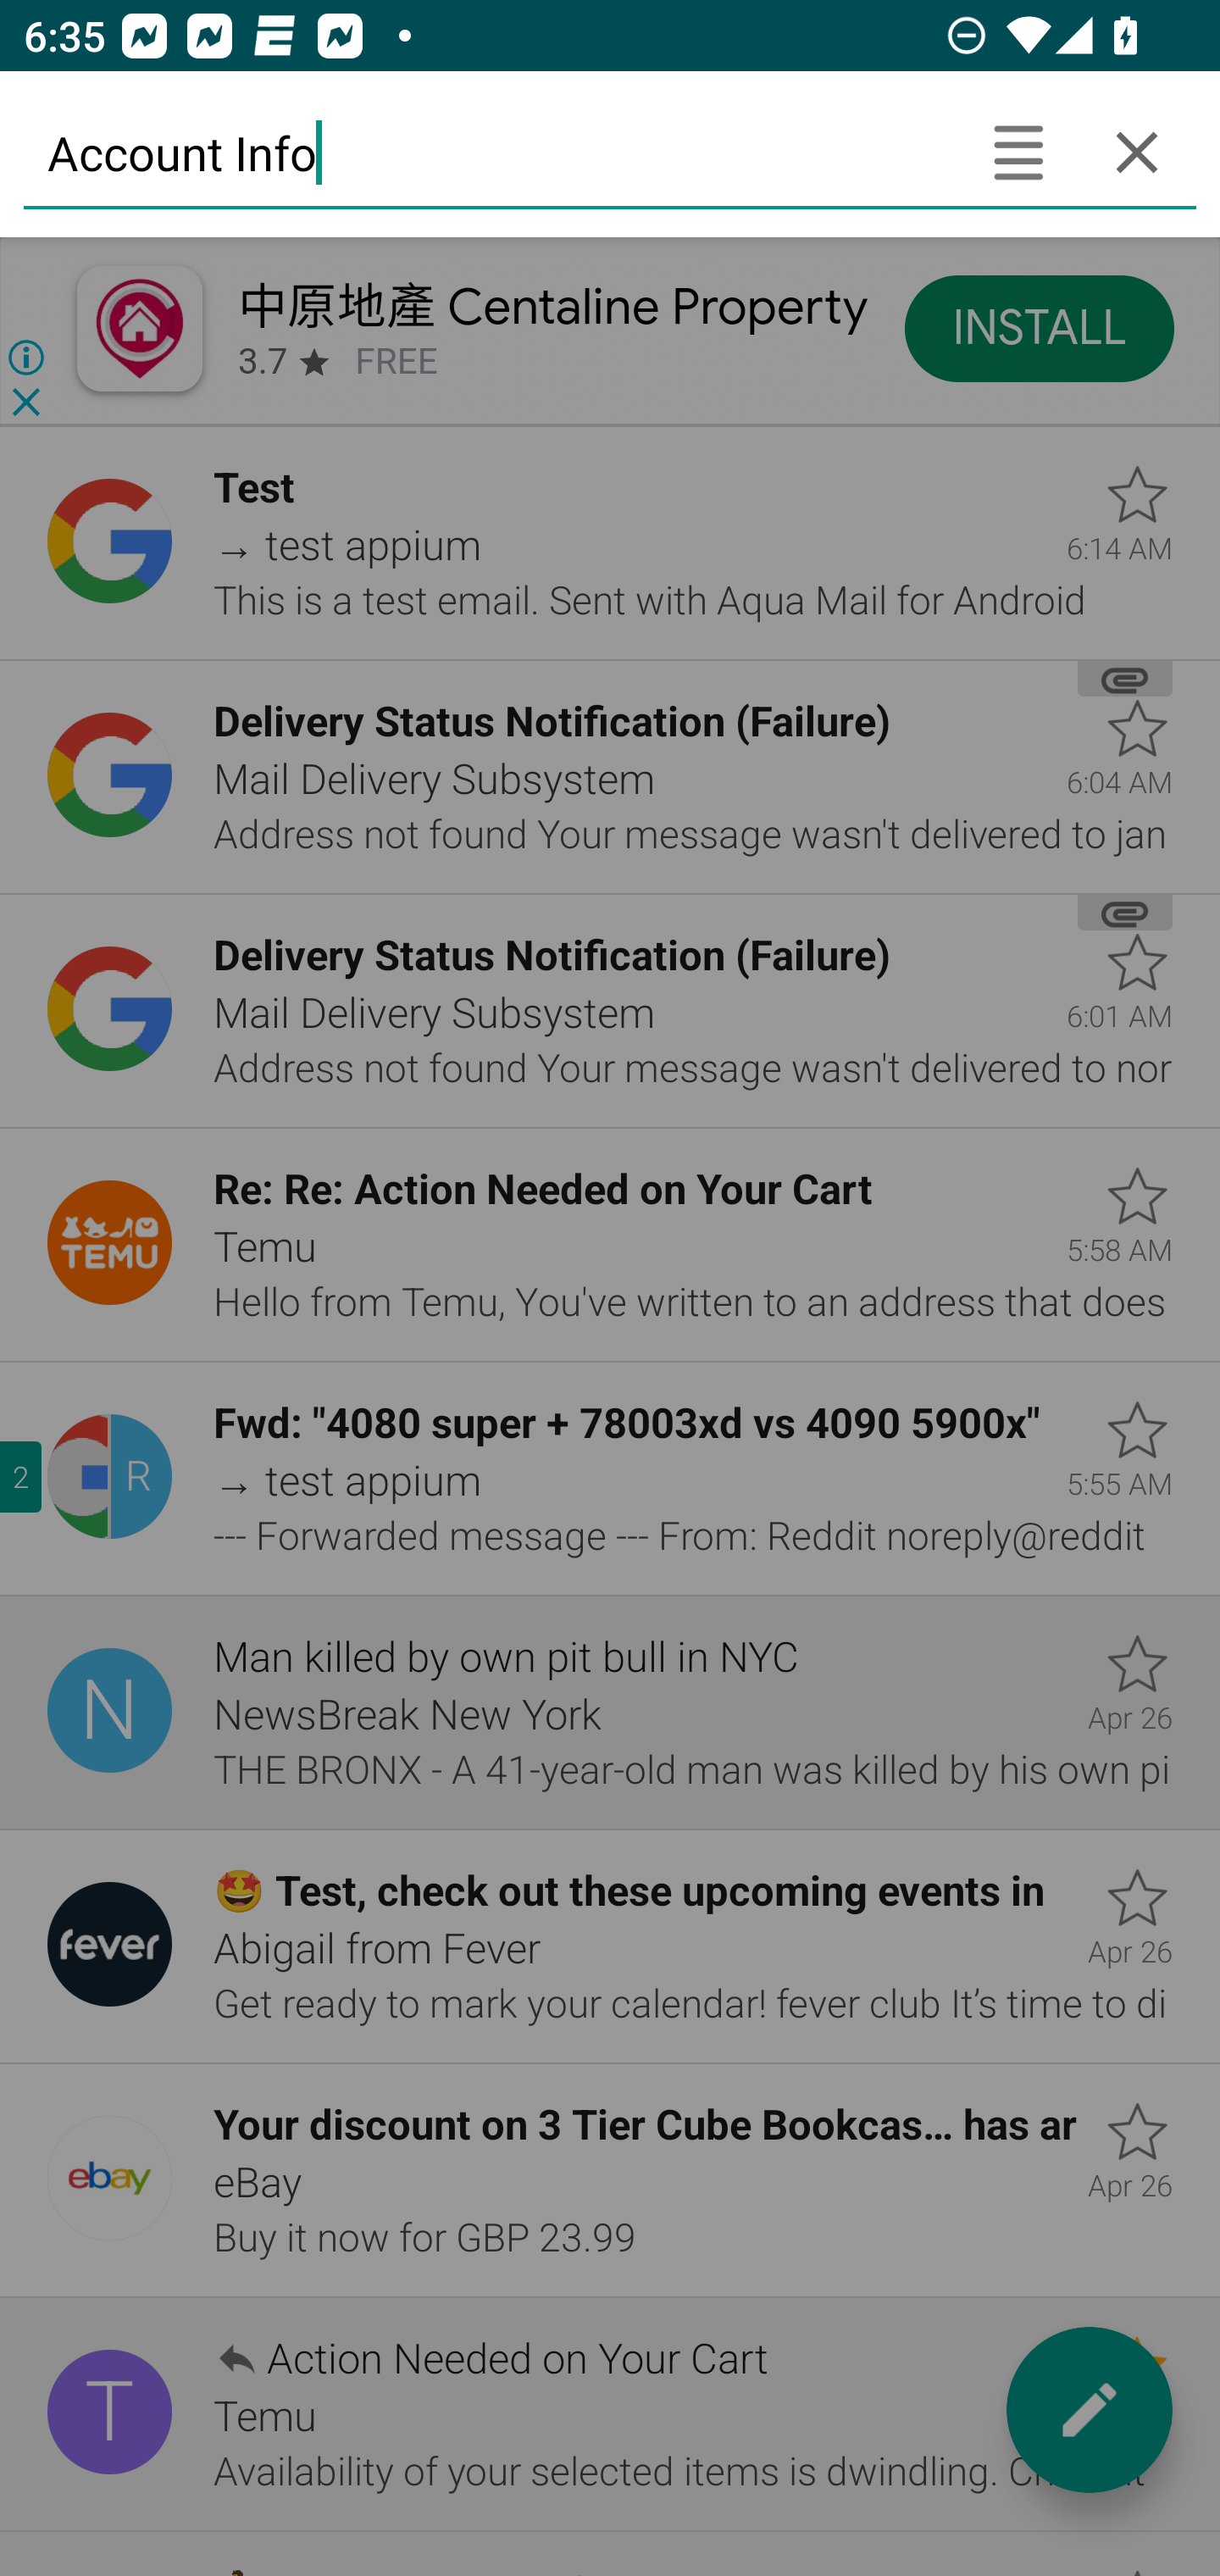 This screenshot has height=2576, width=1220. Describe the element at coordinates (1137, 152) in the screenshot. I see `Cancel` at that location.